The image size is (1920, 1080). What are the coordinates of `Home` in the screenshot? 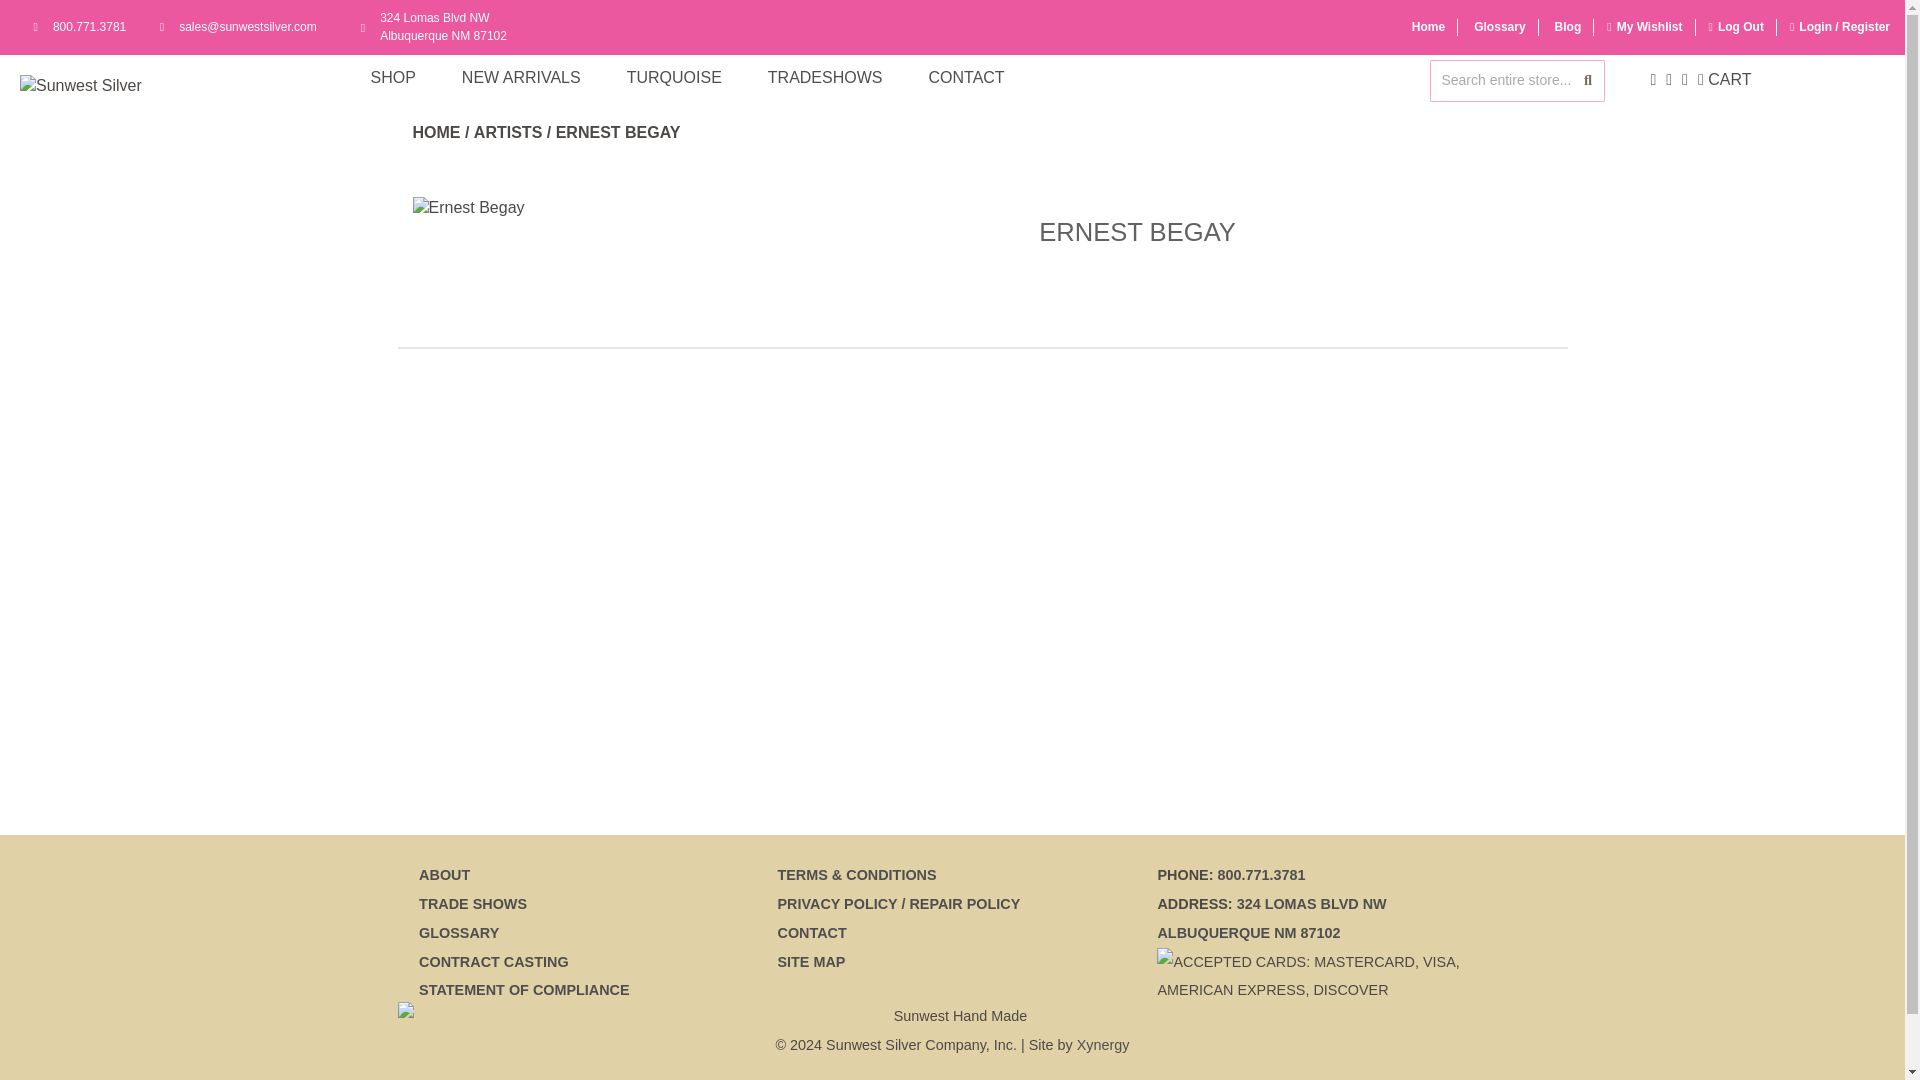 It's located at (493, 961).